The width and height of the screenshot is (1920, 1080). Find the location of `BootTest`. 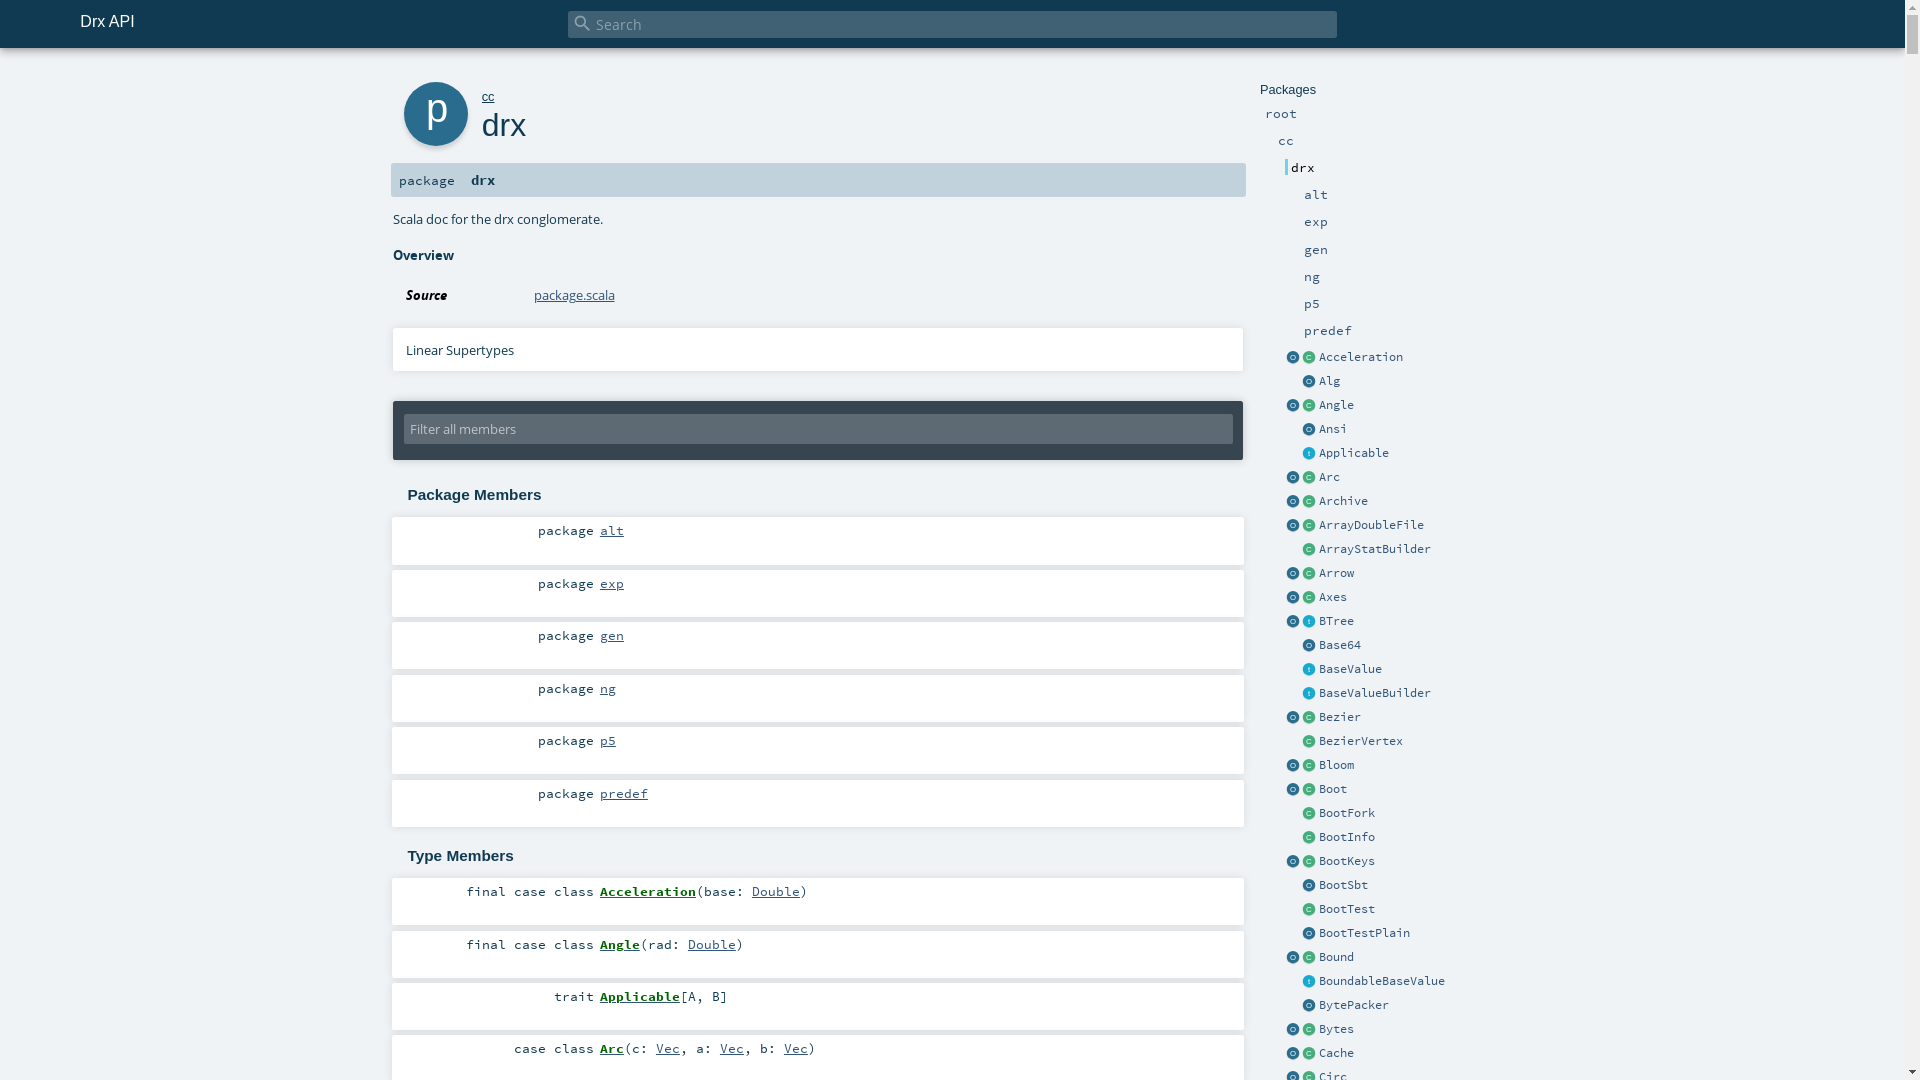

BootTest is located at coordinates (1346, 909).